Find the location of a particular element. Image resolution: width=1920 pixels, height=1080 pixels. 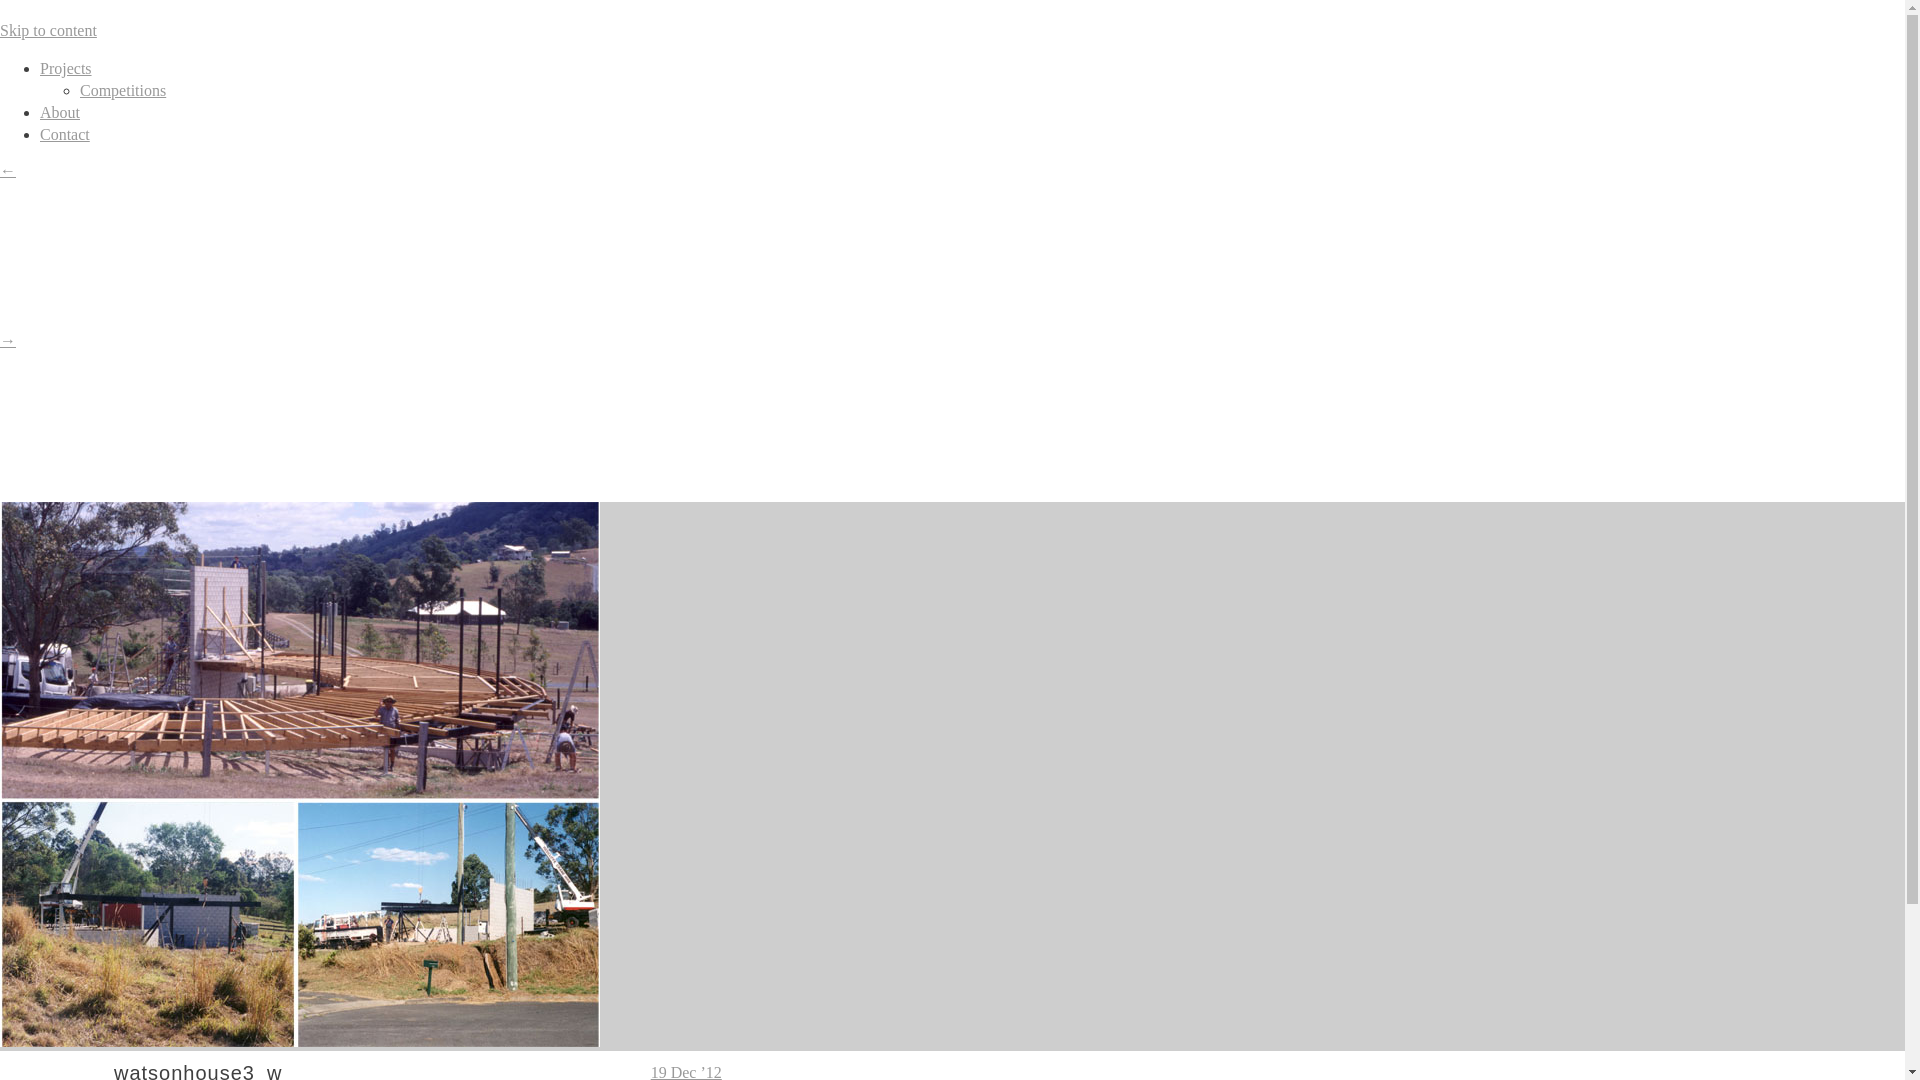

Projects is located at coordinates (66, 68).